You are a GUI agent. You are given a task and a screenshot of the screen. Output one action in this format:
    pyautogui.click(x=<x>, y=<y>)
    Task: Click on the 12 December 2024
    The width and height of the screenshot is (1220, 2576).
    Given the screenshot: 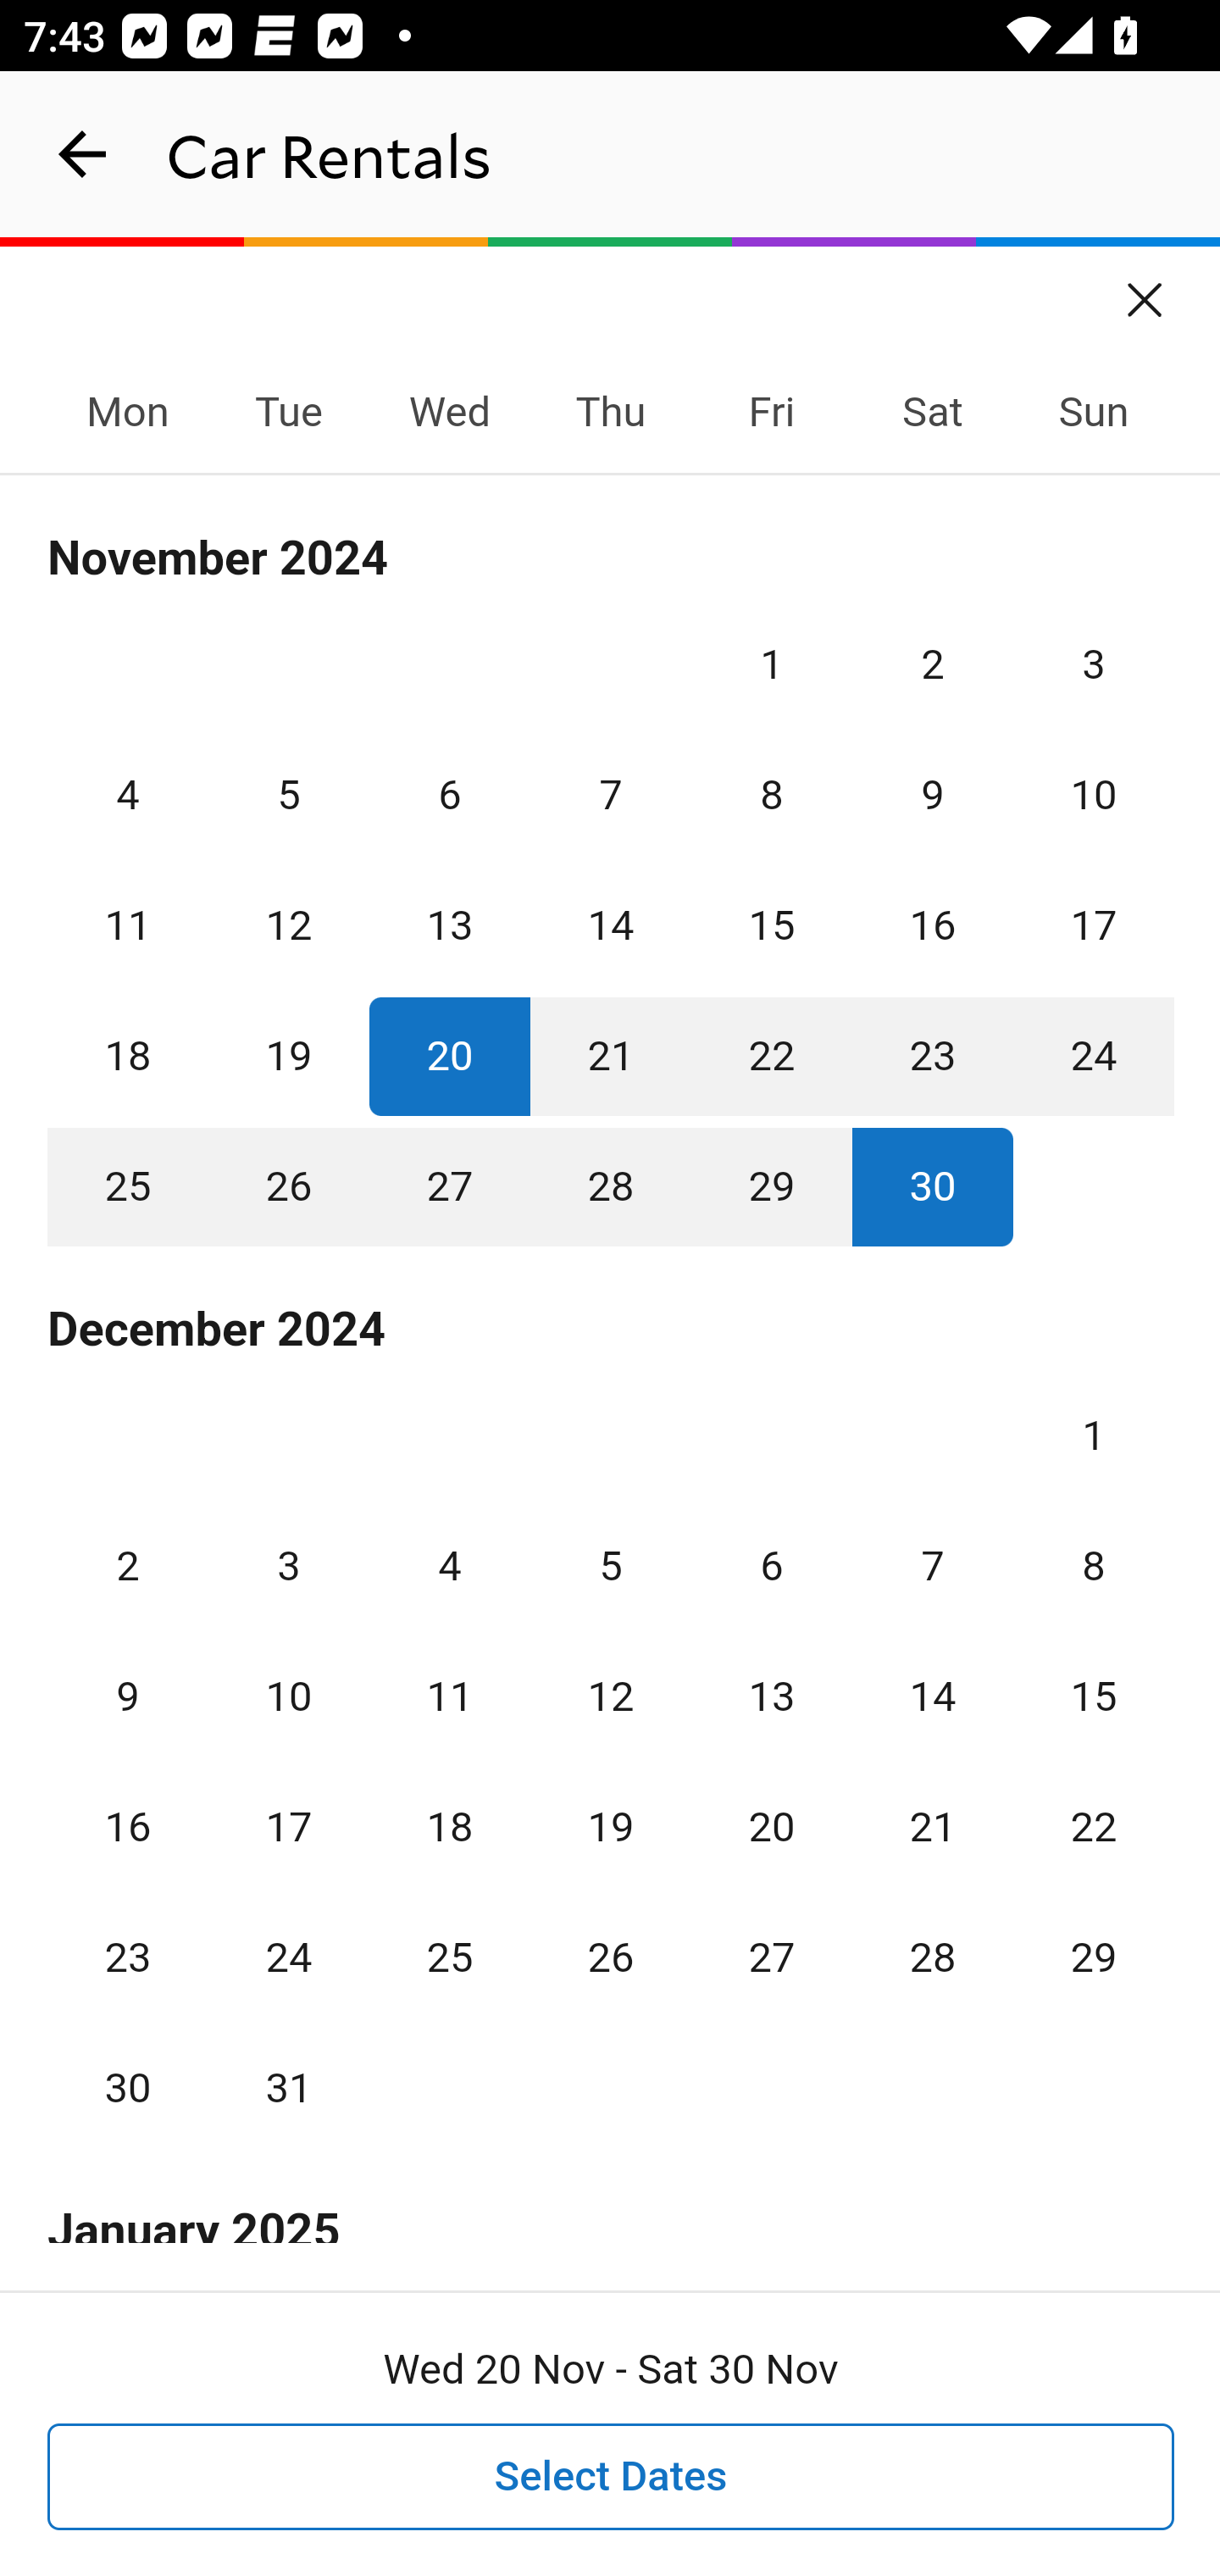 What is the action you would take?
    pyautogui.click(x=611, y=1697)
    